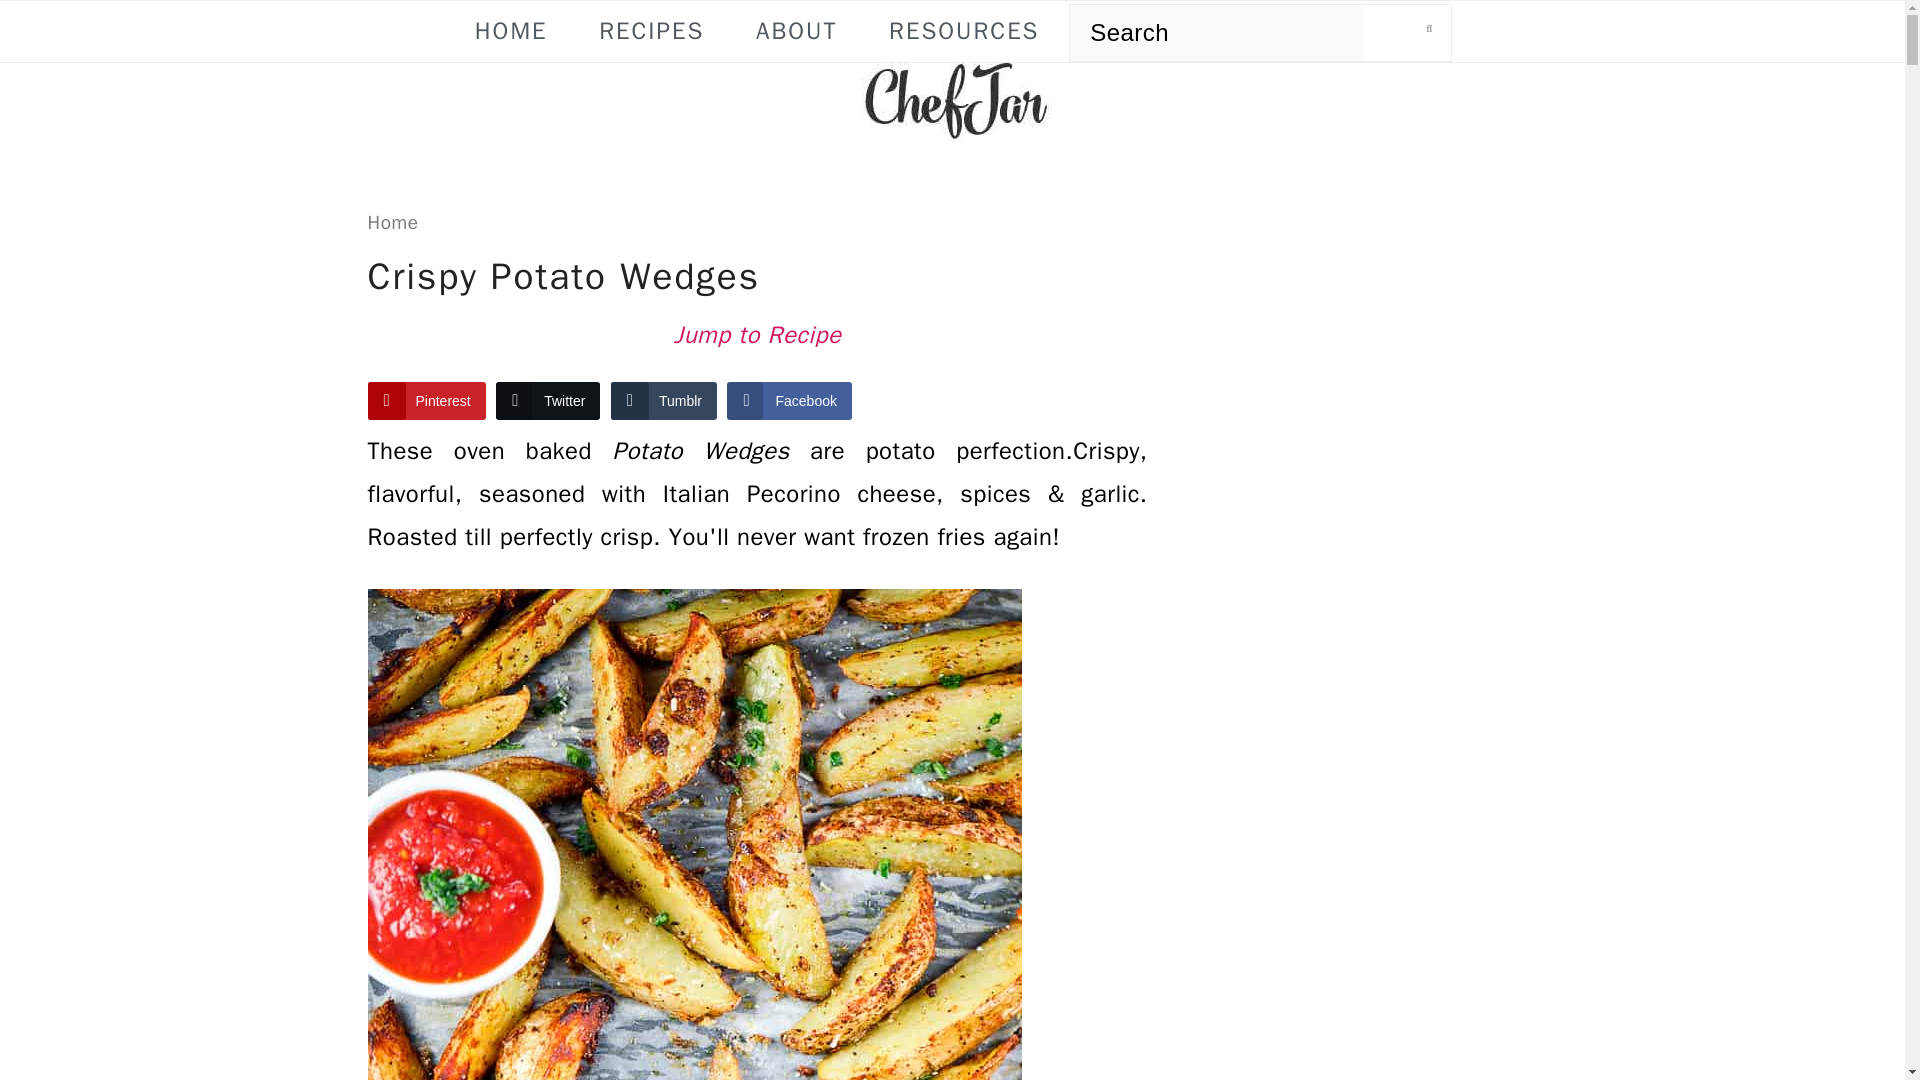 The image size is (1920, 1080). Describe the element at coordinates (650, 30) in the screenshot. I see `RECIPES` at that location.